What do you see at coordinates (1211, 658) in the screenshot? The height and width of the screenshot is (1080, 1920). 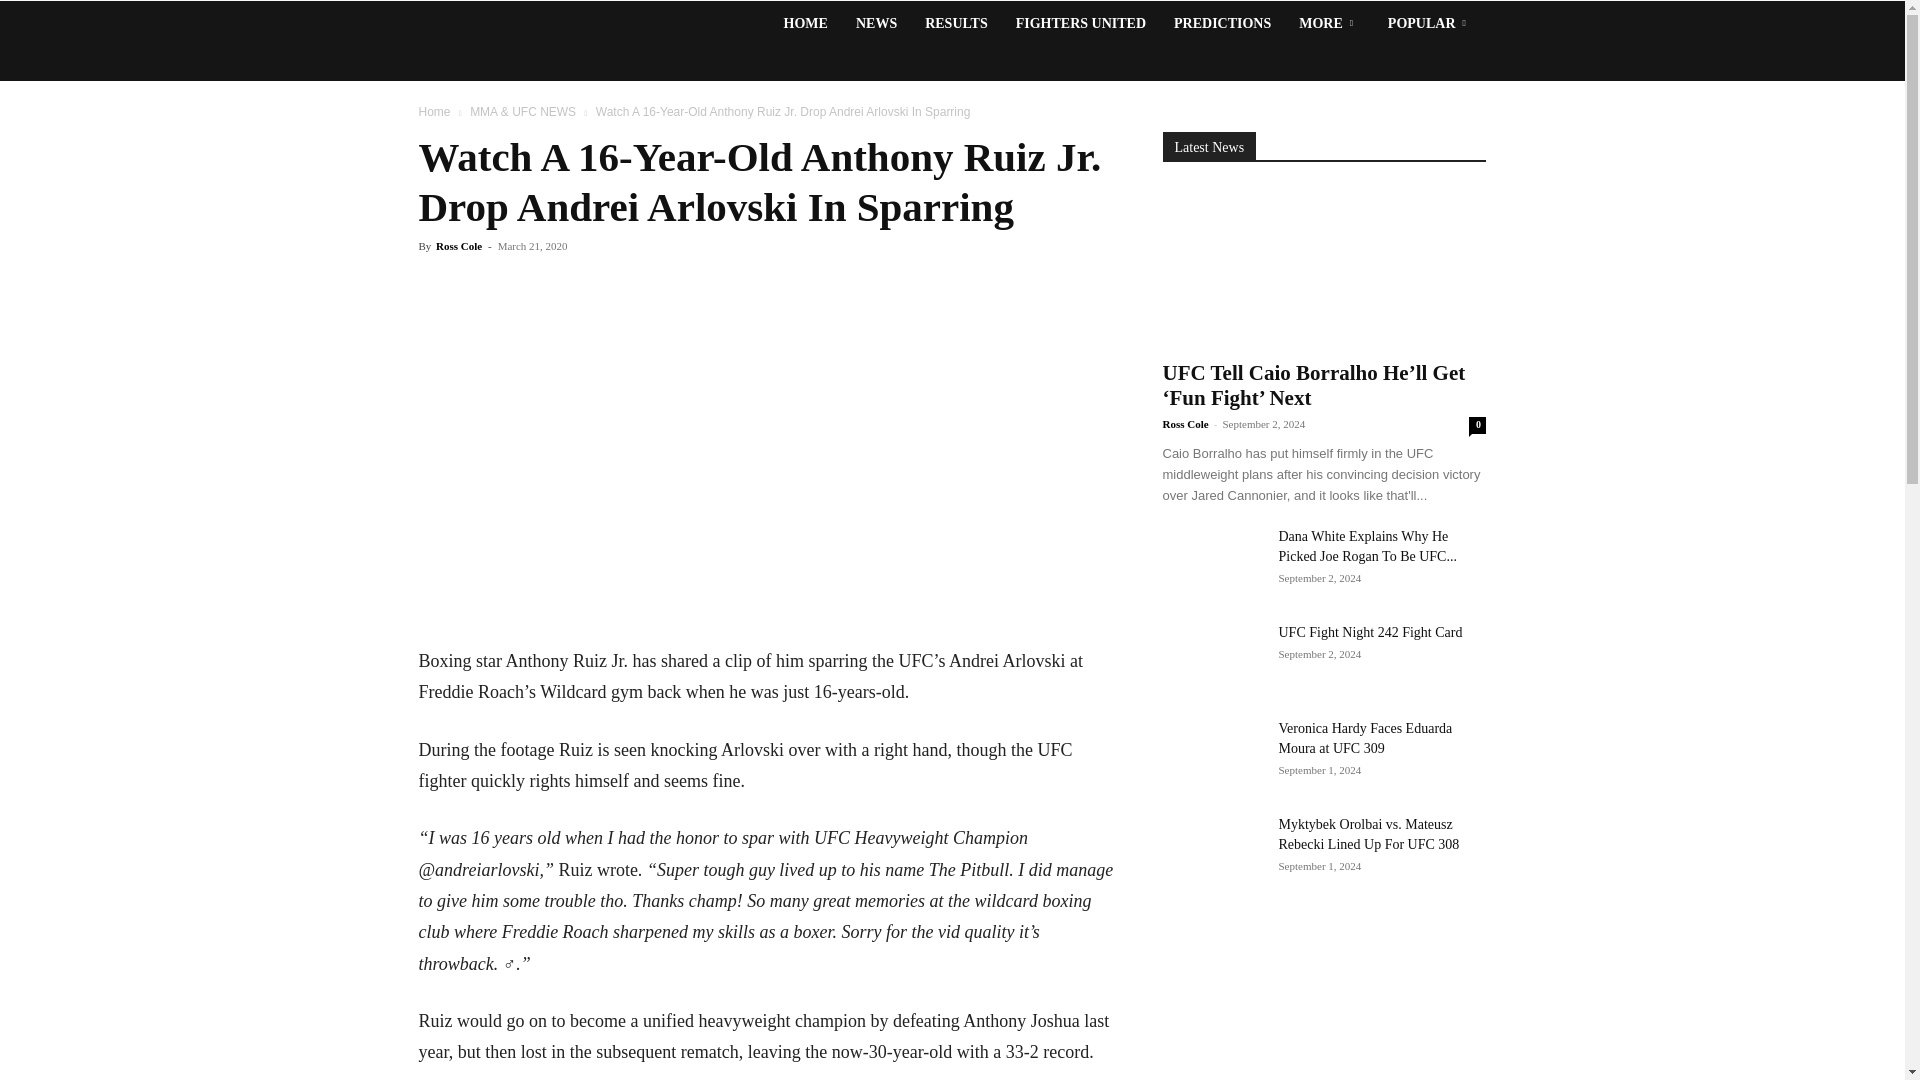 I see `UFC Fight Night 242 Fight Card` at bounding box center [1211, 658].